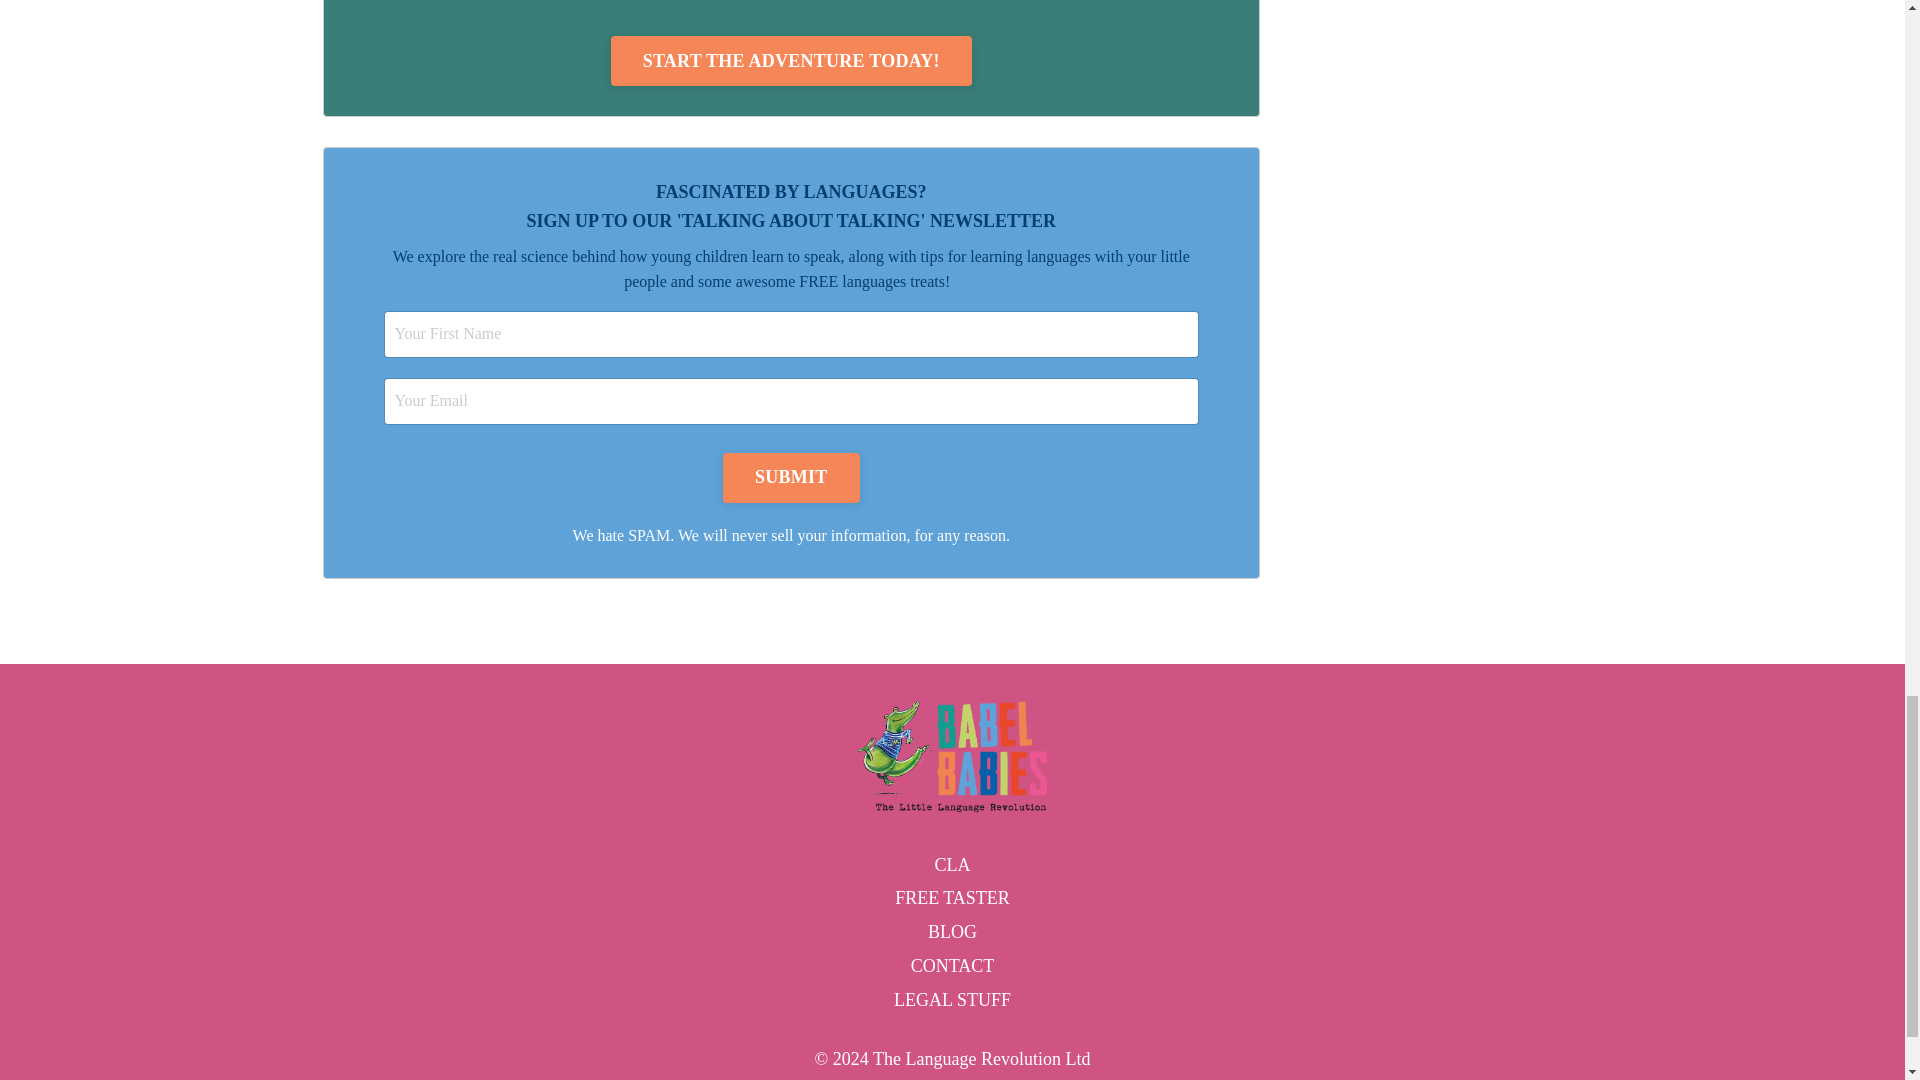  I want to click on START THE ADVENTURE TODAY!, so click(790, 60).